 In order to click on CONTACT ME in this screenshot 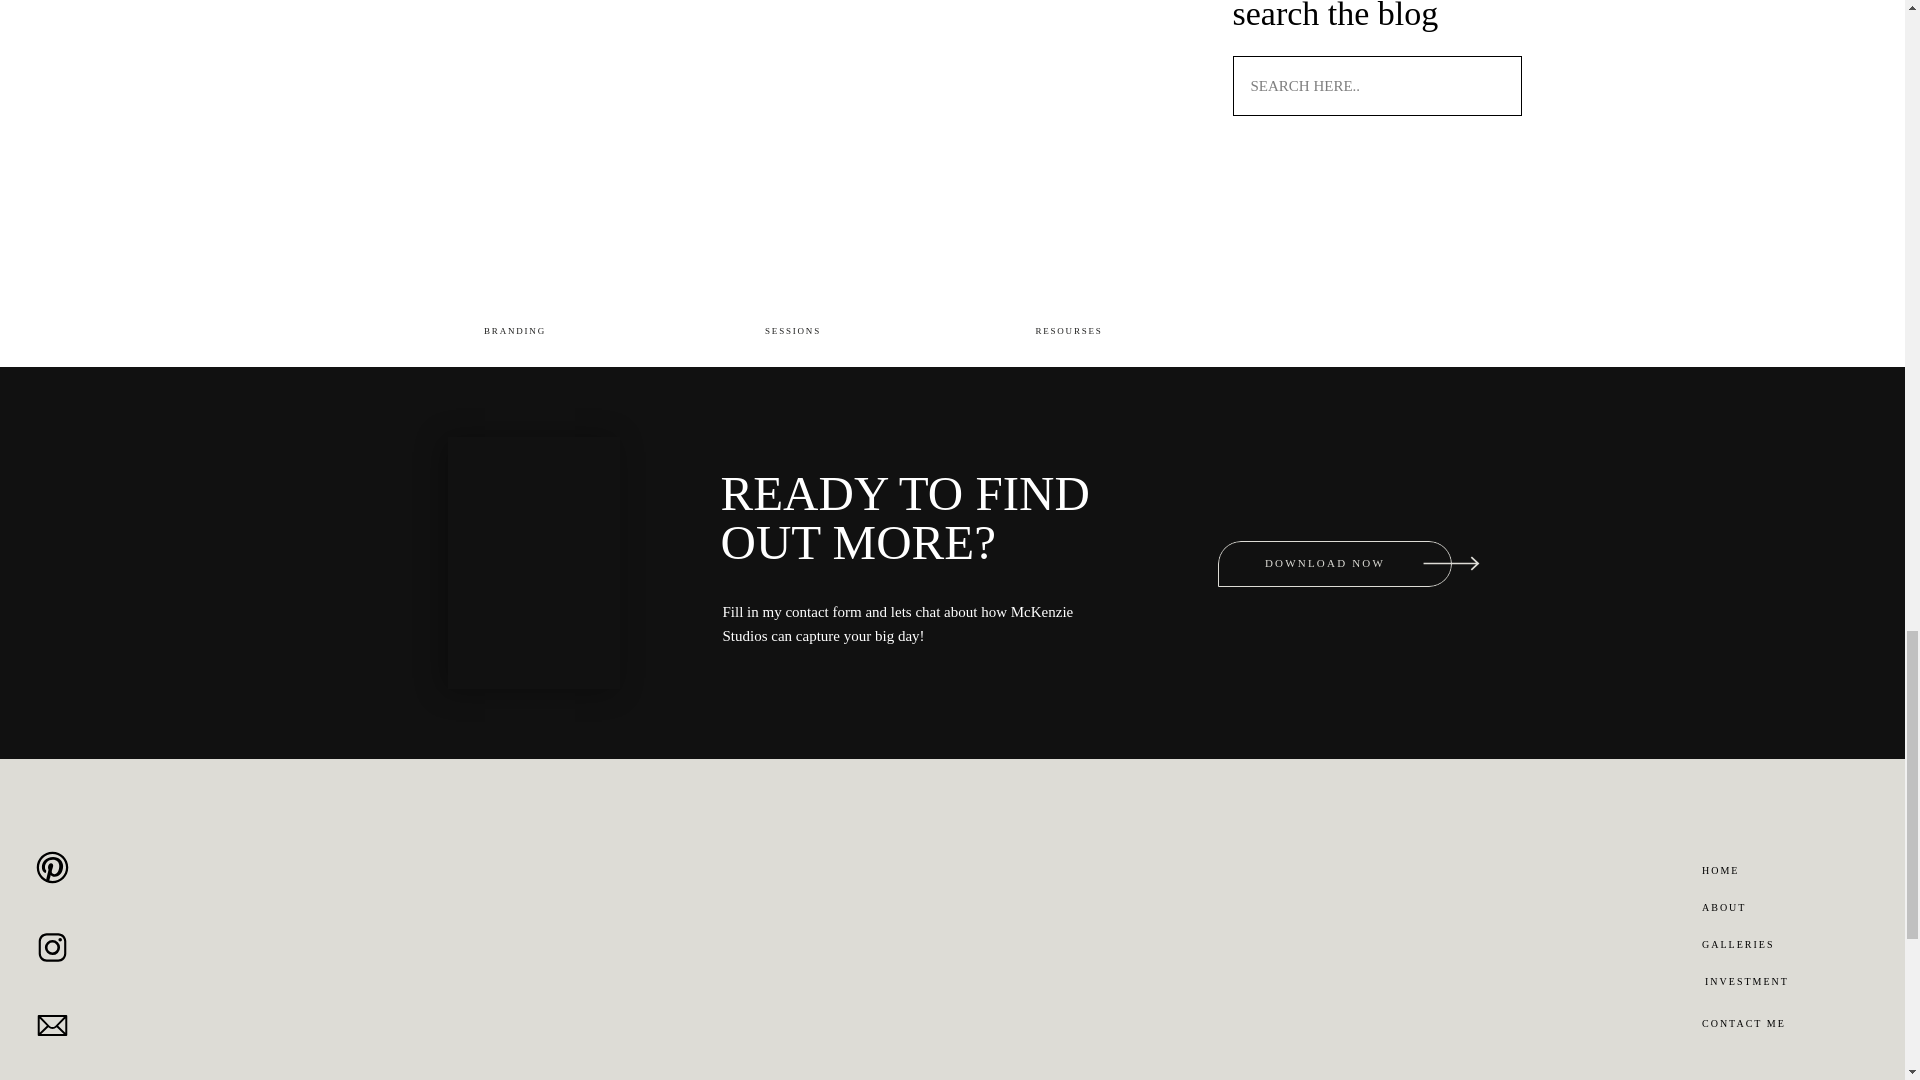, I will do `click(1778, 1024)`.